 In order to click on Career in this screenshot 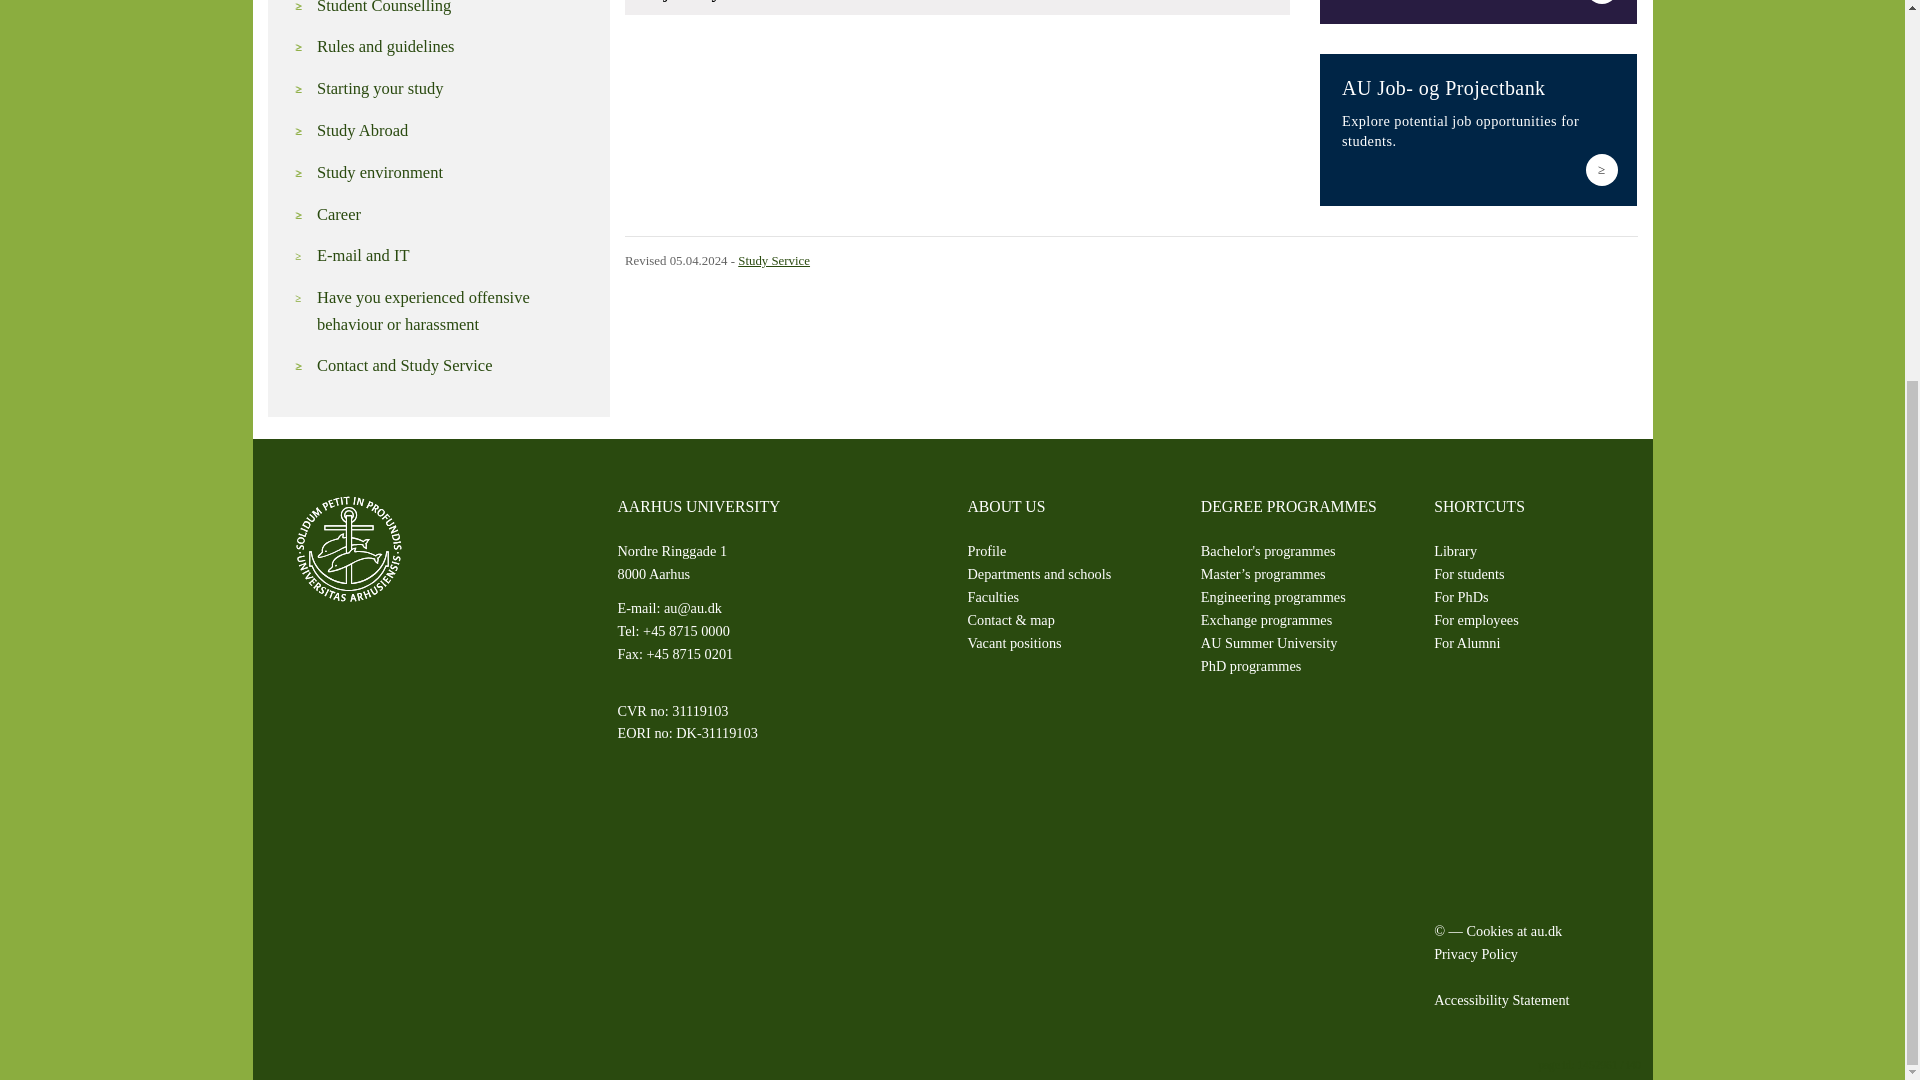, I will do `click(452, 214)`.